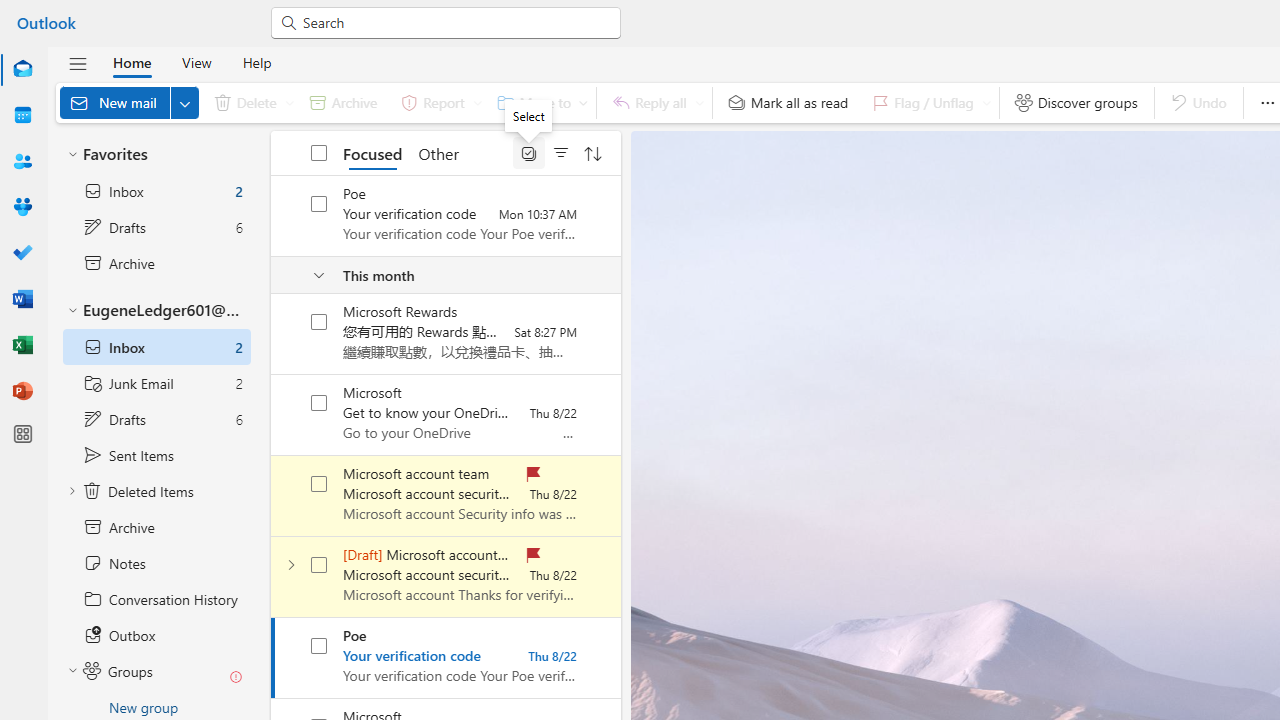  Describe the element at coordinates (319, 646) in the screenshot. I see `Select a conversation` at that location.